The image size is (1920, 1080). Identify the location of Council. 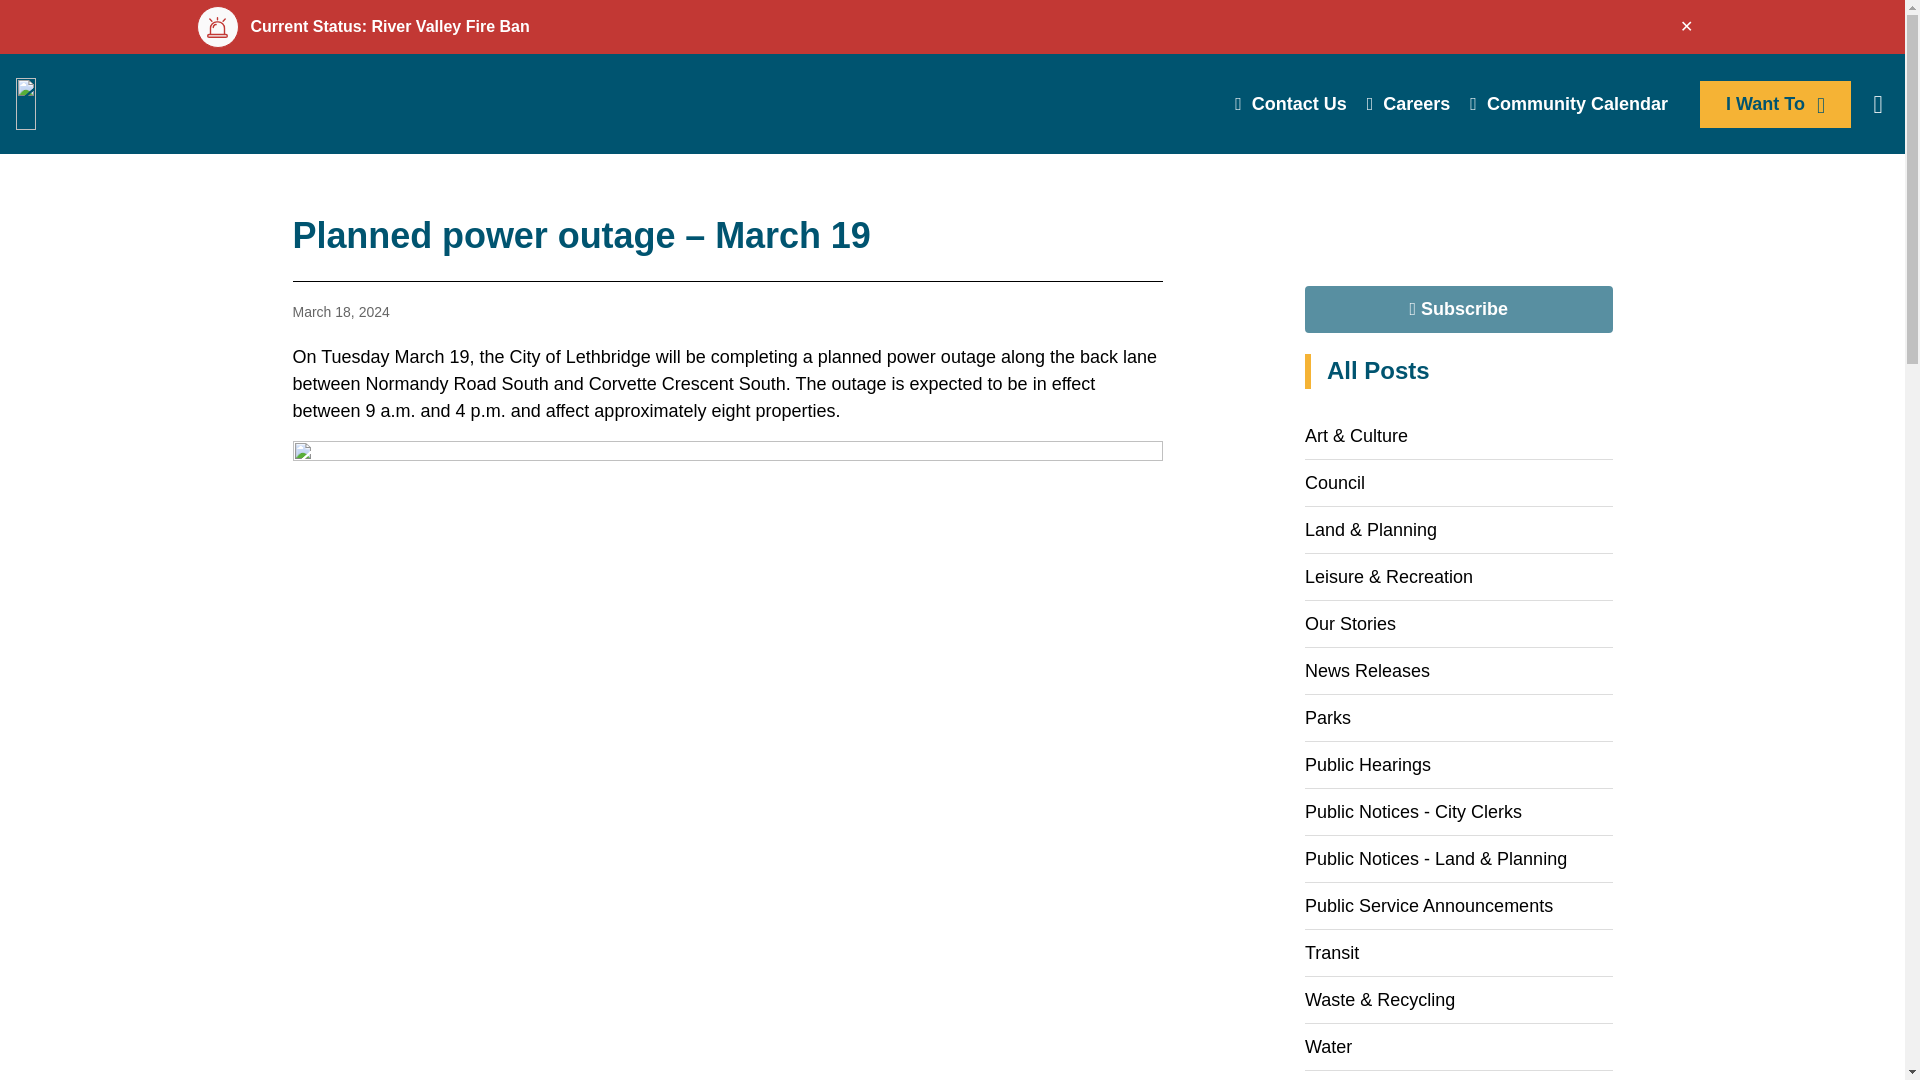
(1458, 483).